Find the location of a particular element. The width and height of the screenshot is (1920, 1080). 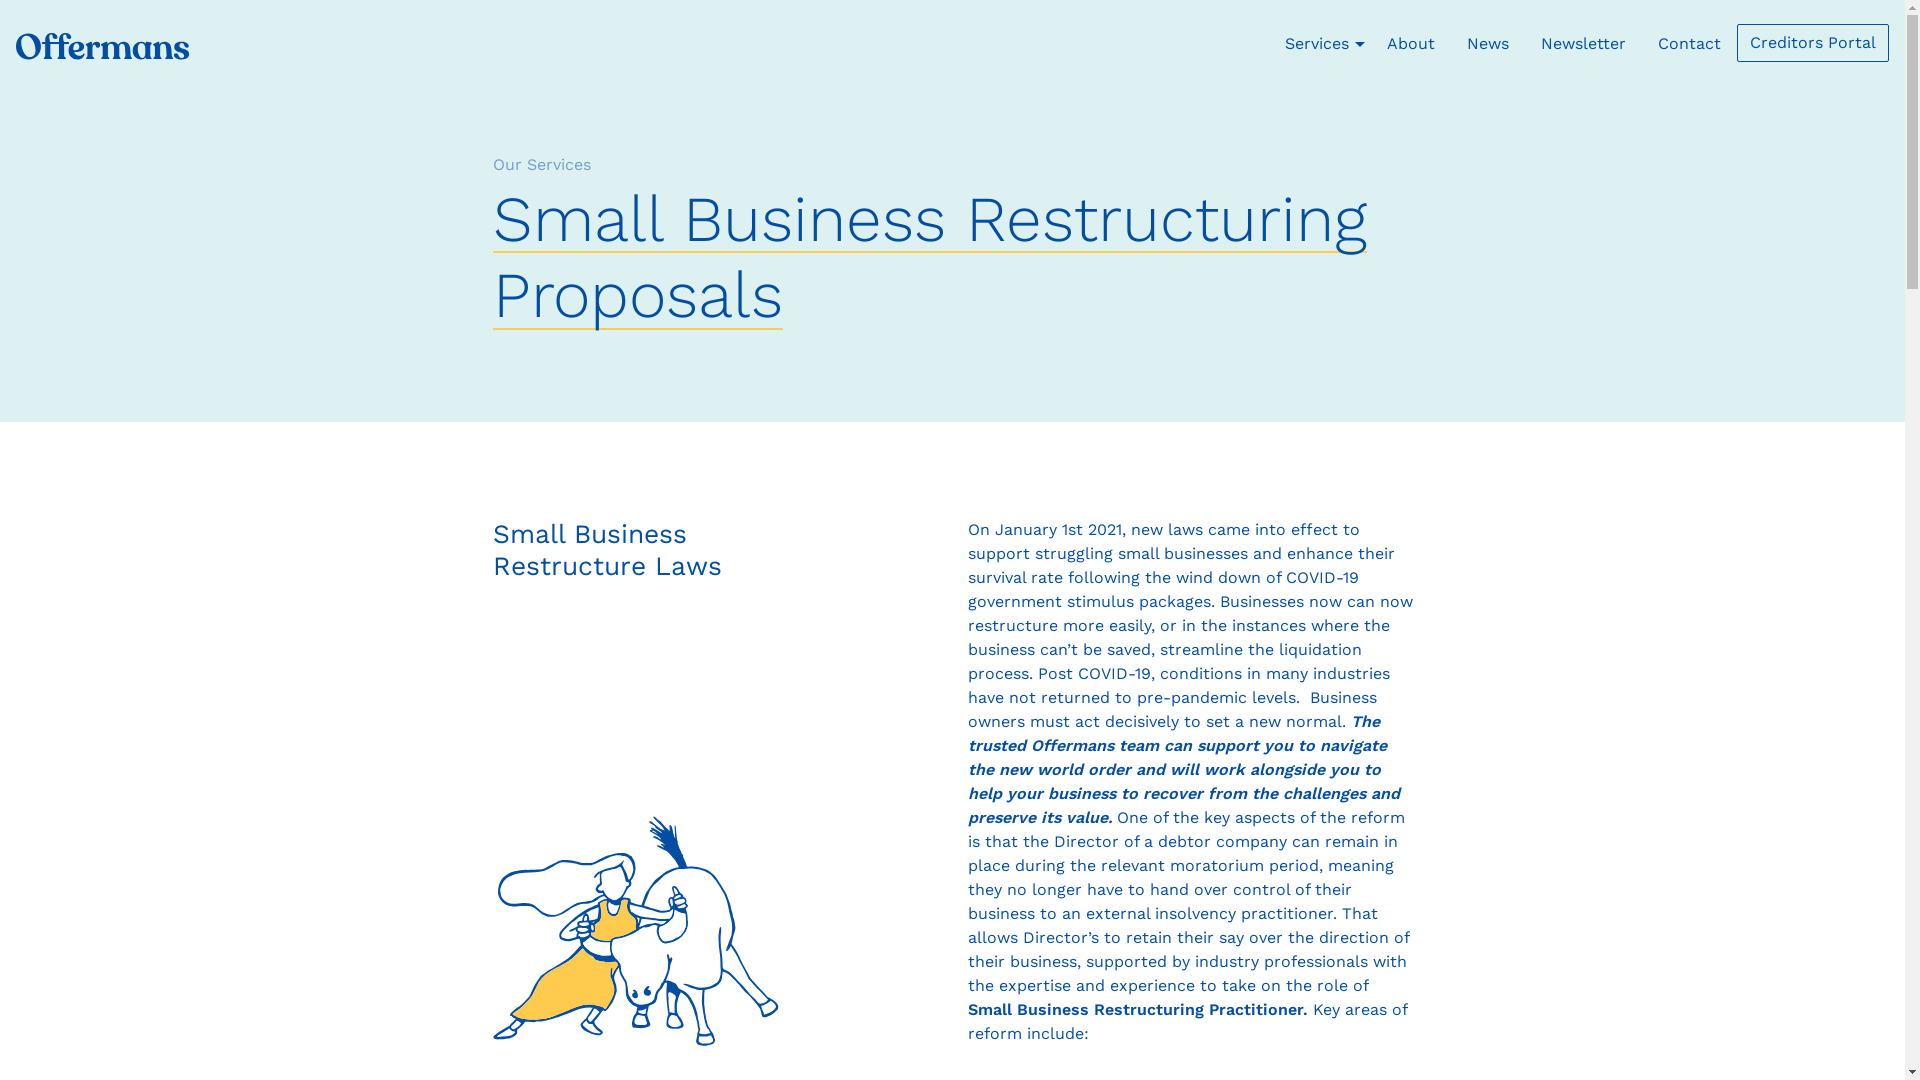

Newsletter is located at coordinates (1584, 44).